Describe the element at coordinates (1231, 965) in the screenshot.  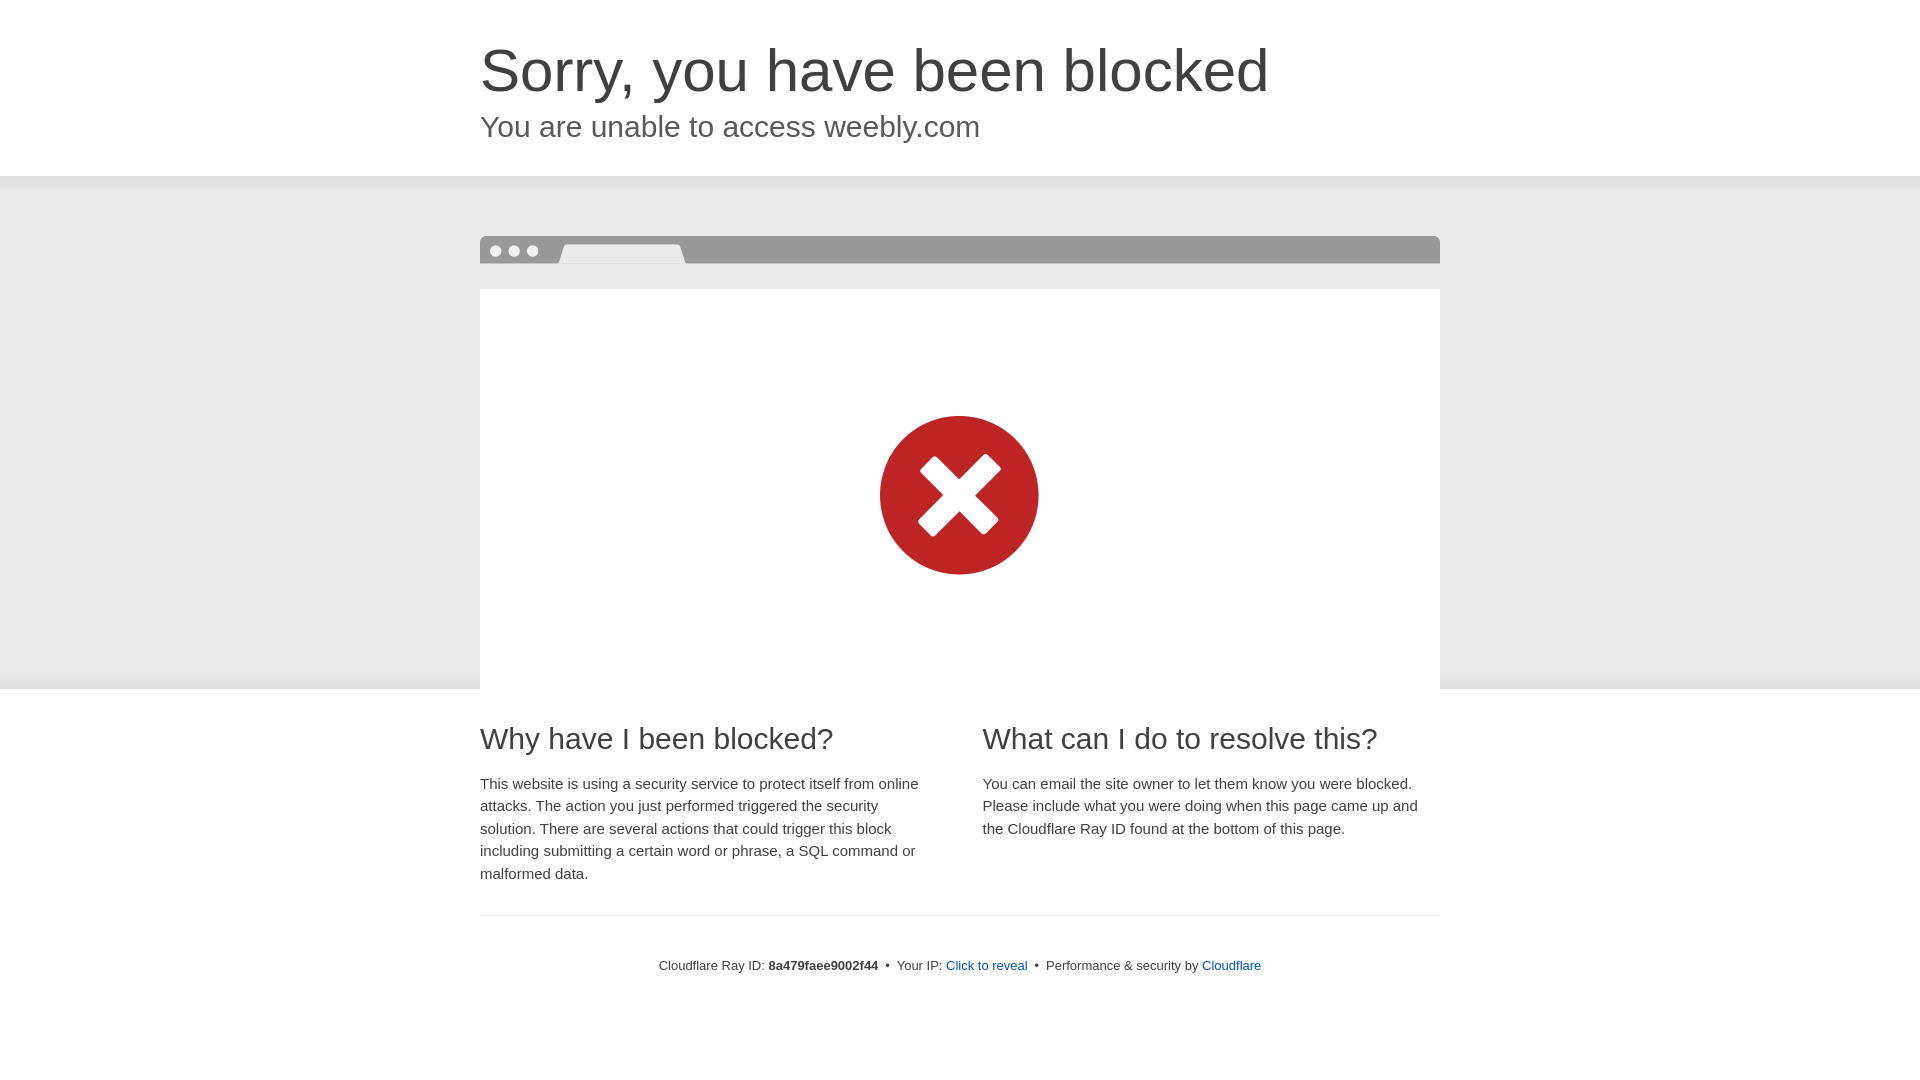
I see `Cloudflare` at that location.